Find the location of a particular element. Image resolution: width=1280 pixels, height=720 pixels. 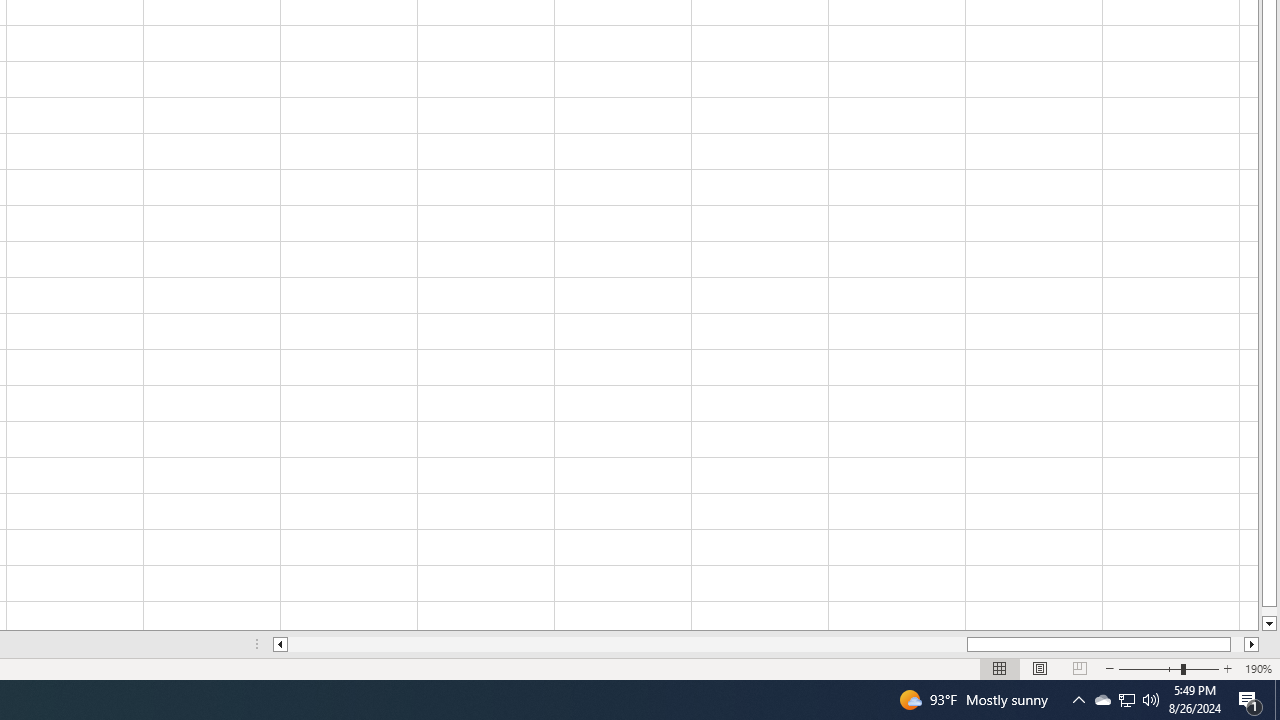

Page right is located at coordinates (1238, 644).